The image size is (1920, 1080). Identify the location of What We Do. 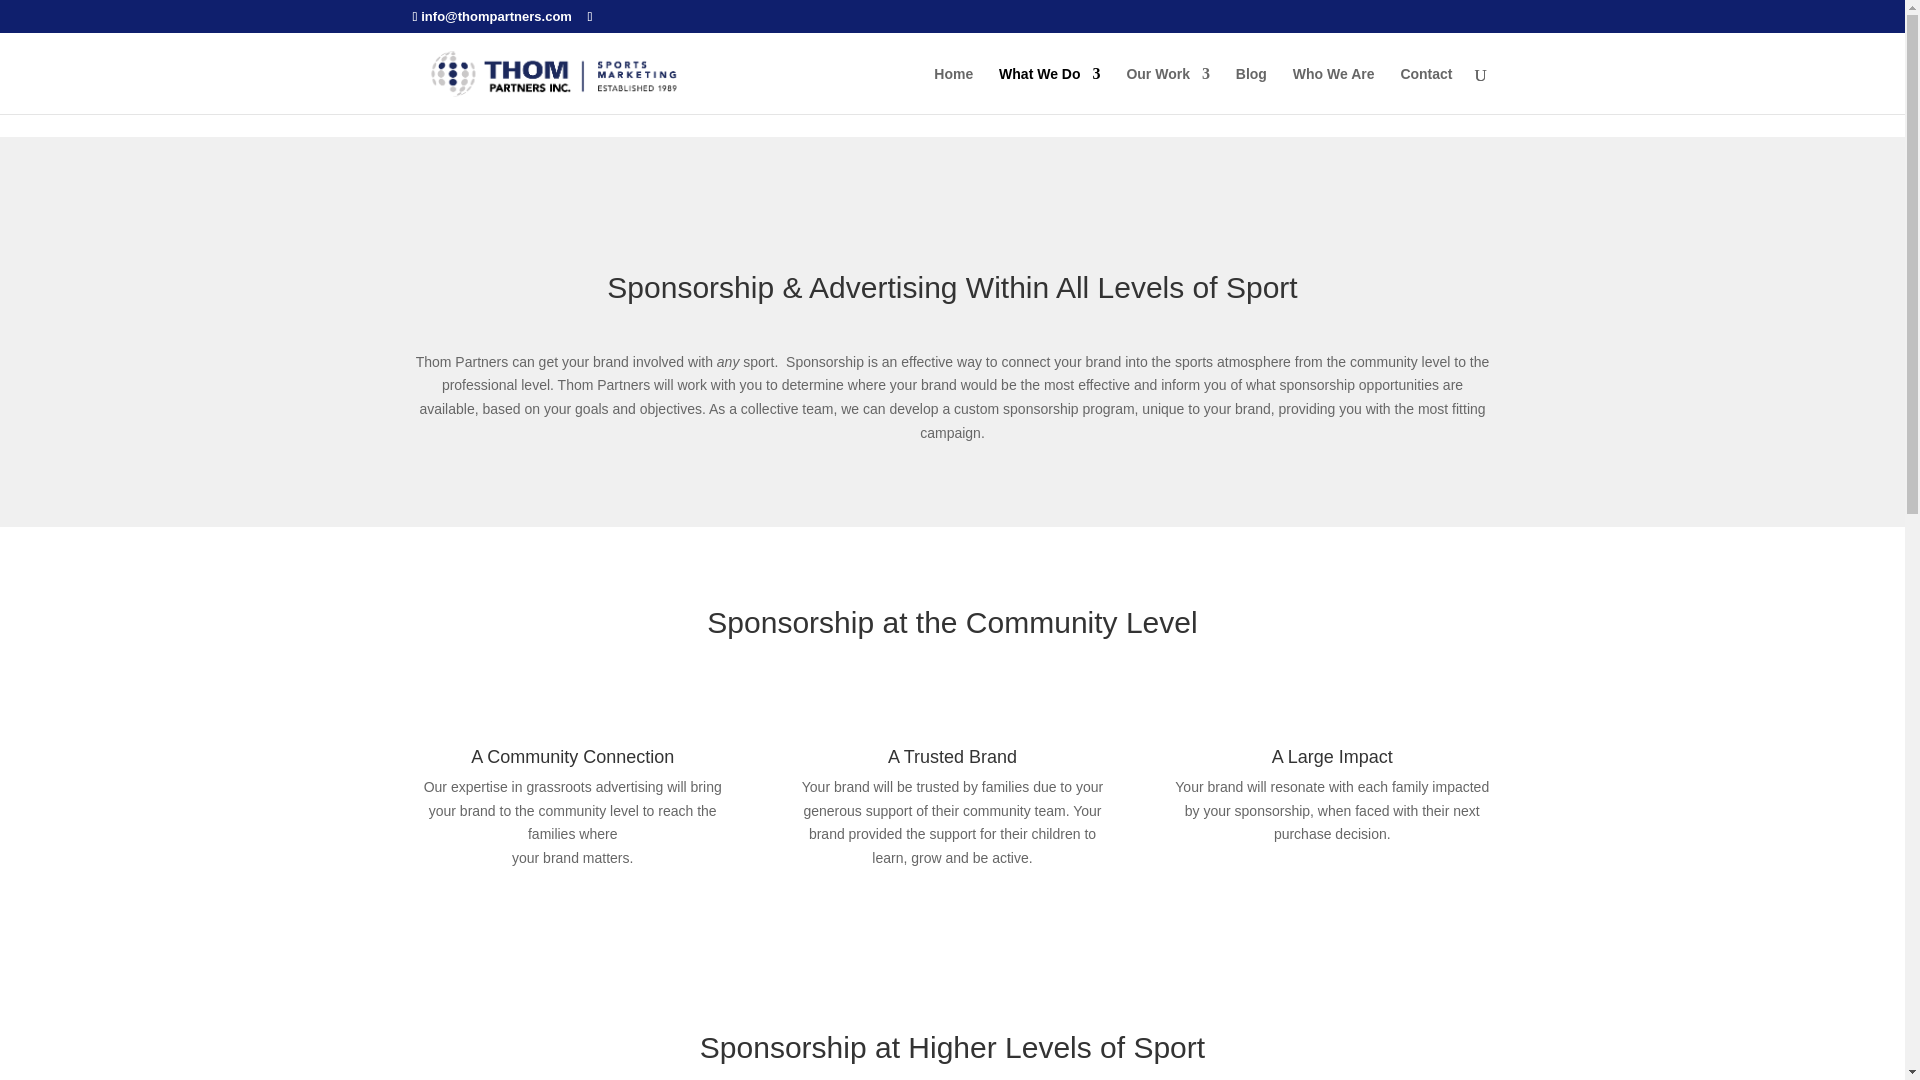
(1049, 89).